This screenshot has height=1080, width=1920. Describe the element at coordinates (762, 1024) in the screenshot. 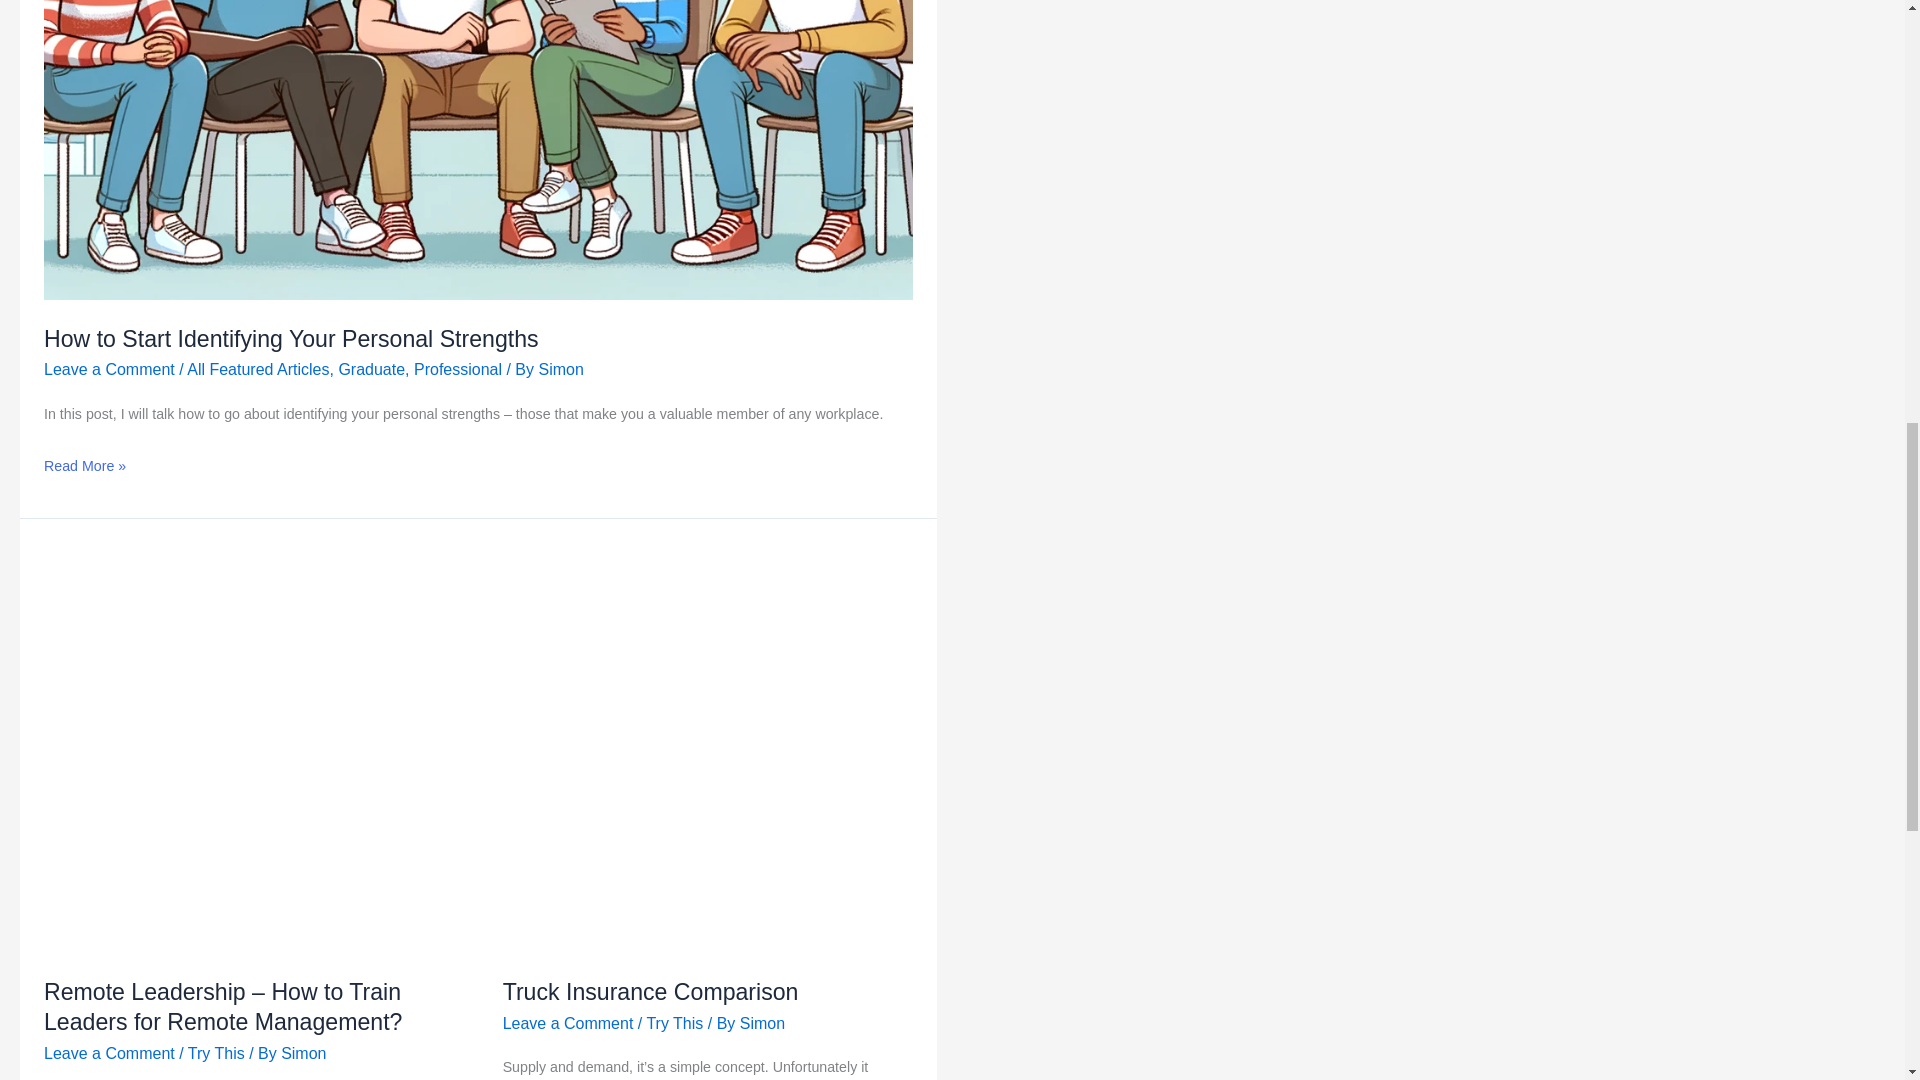

I see `View all posts by Simon` at that location.